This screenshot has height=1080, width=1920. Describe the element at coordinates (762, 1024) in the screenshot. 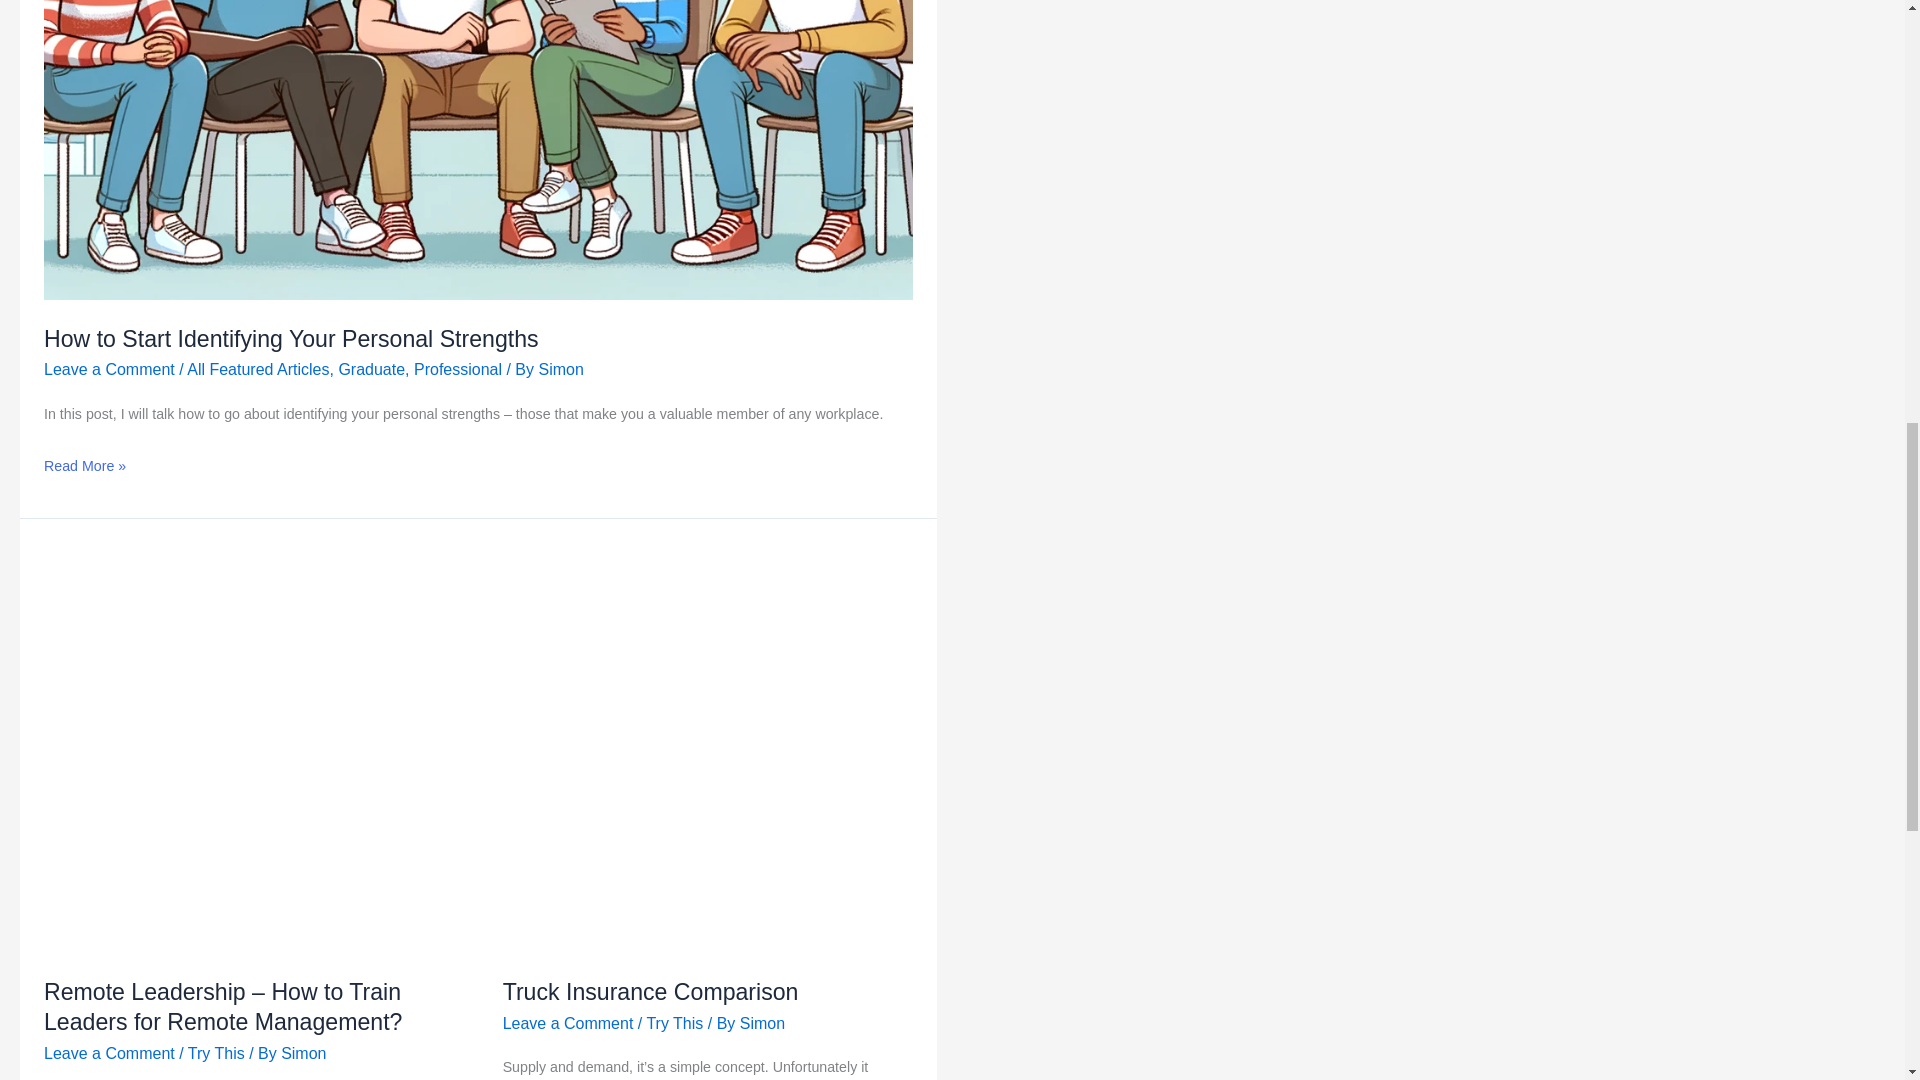

I see `View all posts by Simon` at that location.